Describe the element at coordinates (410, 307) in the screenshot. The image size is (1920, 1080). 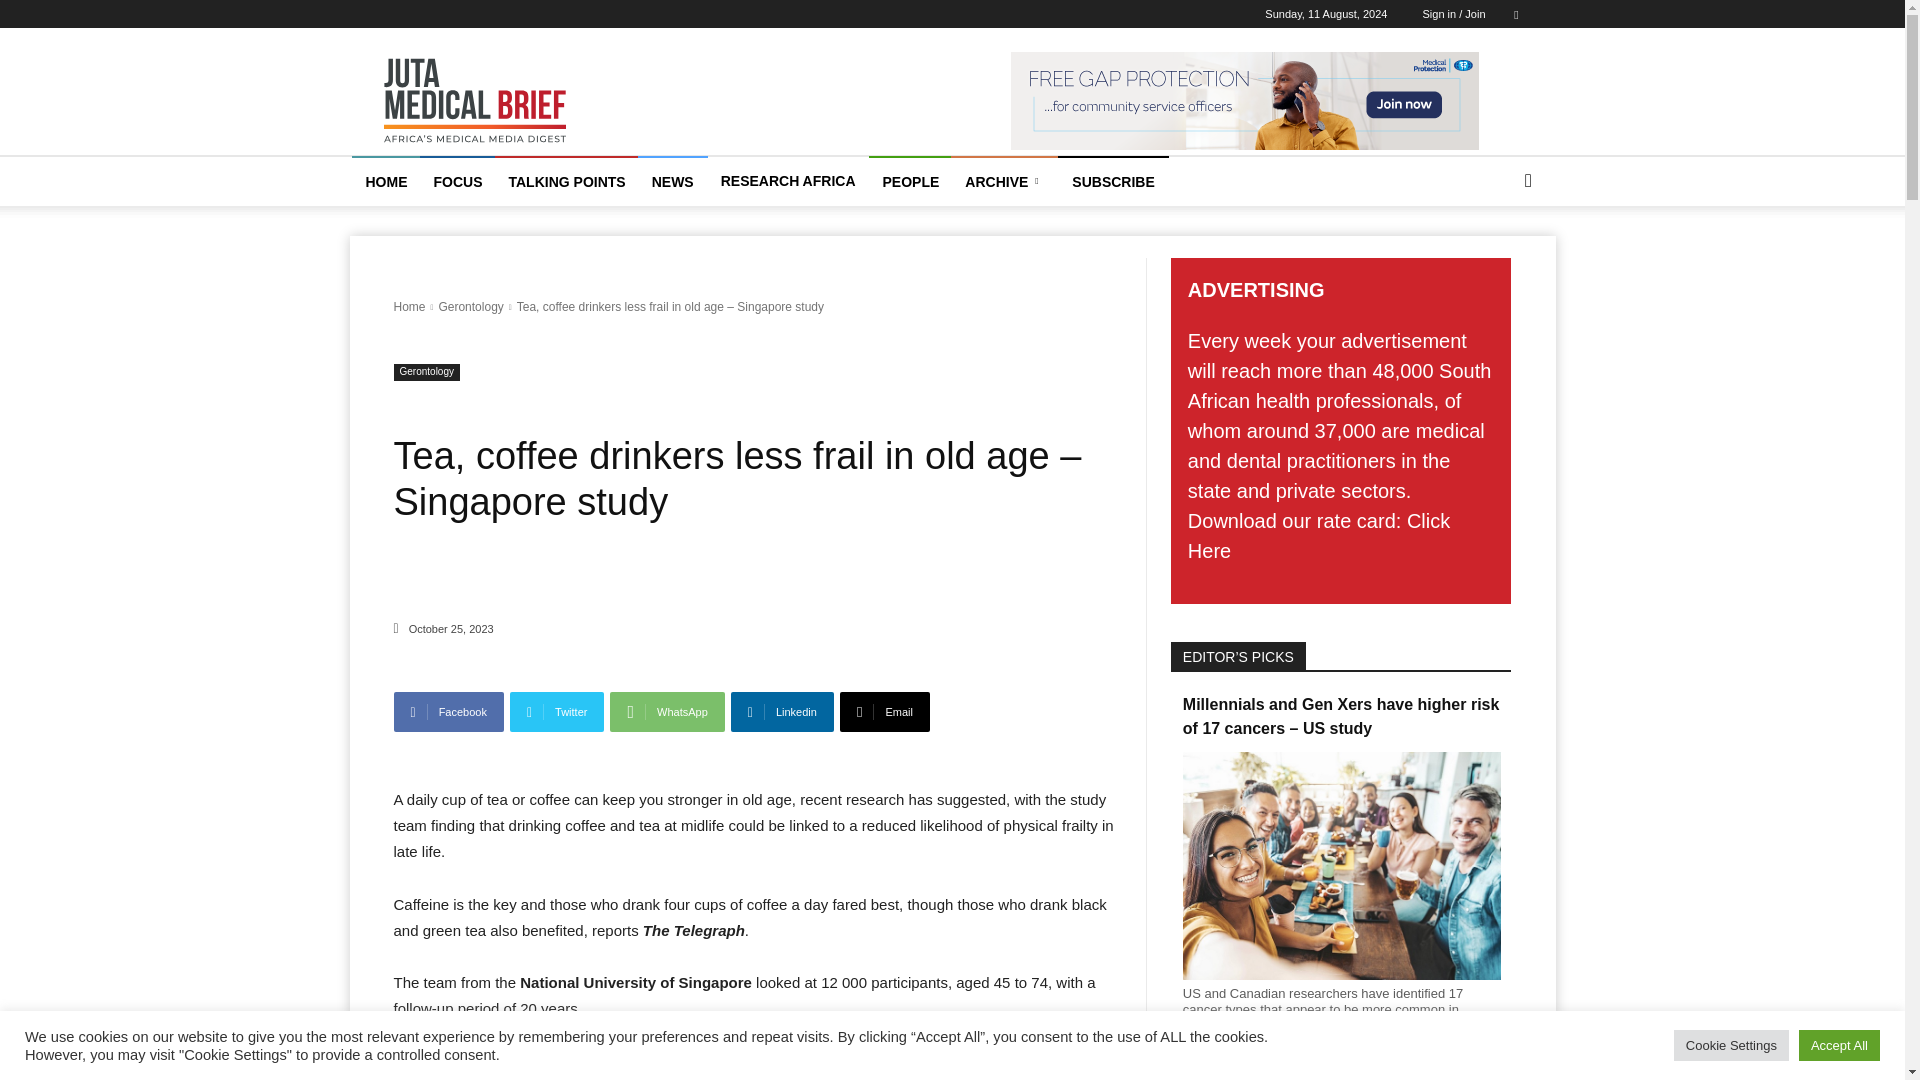
I see `Home` at that location.